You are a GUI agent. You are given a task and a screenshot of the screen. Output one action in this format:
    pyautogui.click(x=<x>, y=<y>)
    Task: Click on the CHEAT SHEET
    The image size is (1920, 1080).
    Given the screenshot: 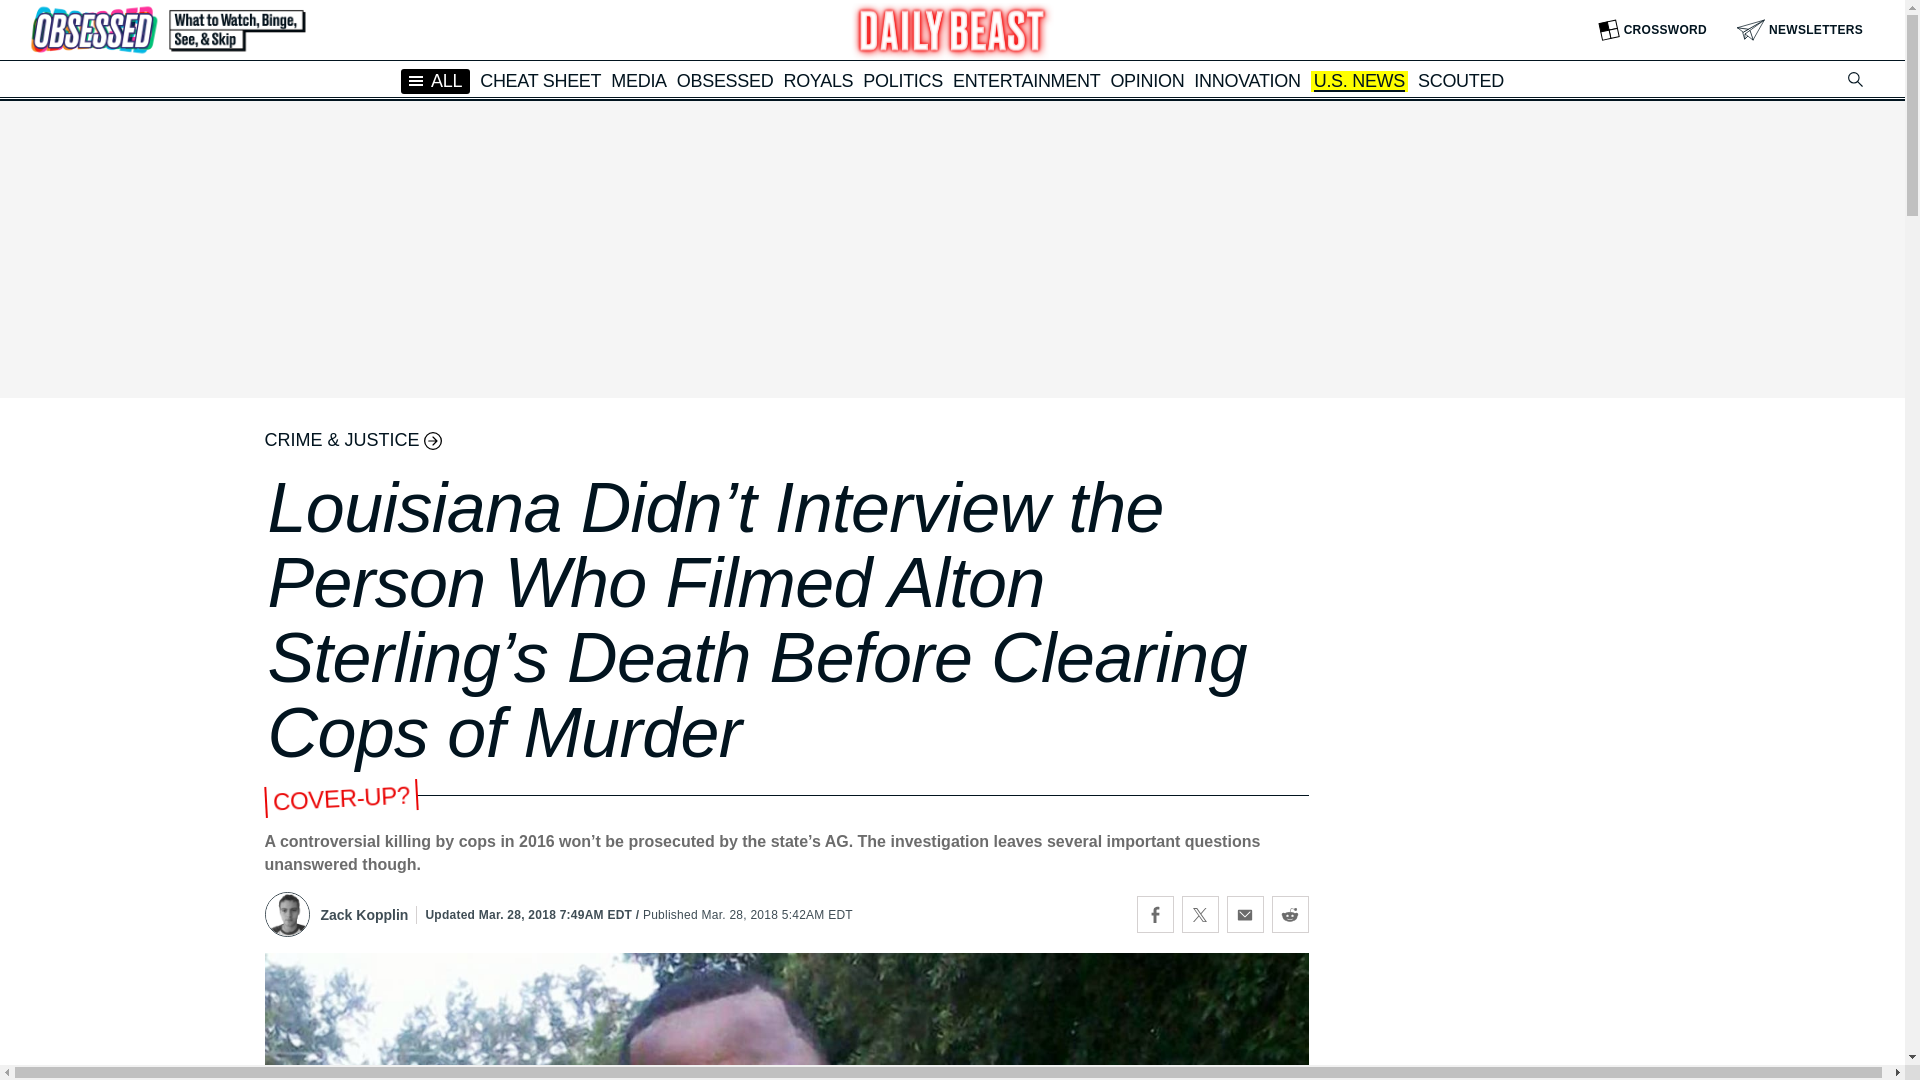 What is the action you would take?
    pyautogui.click(x=540, y=80)
    